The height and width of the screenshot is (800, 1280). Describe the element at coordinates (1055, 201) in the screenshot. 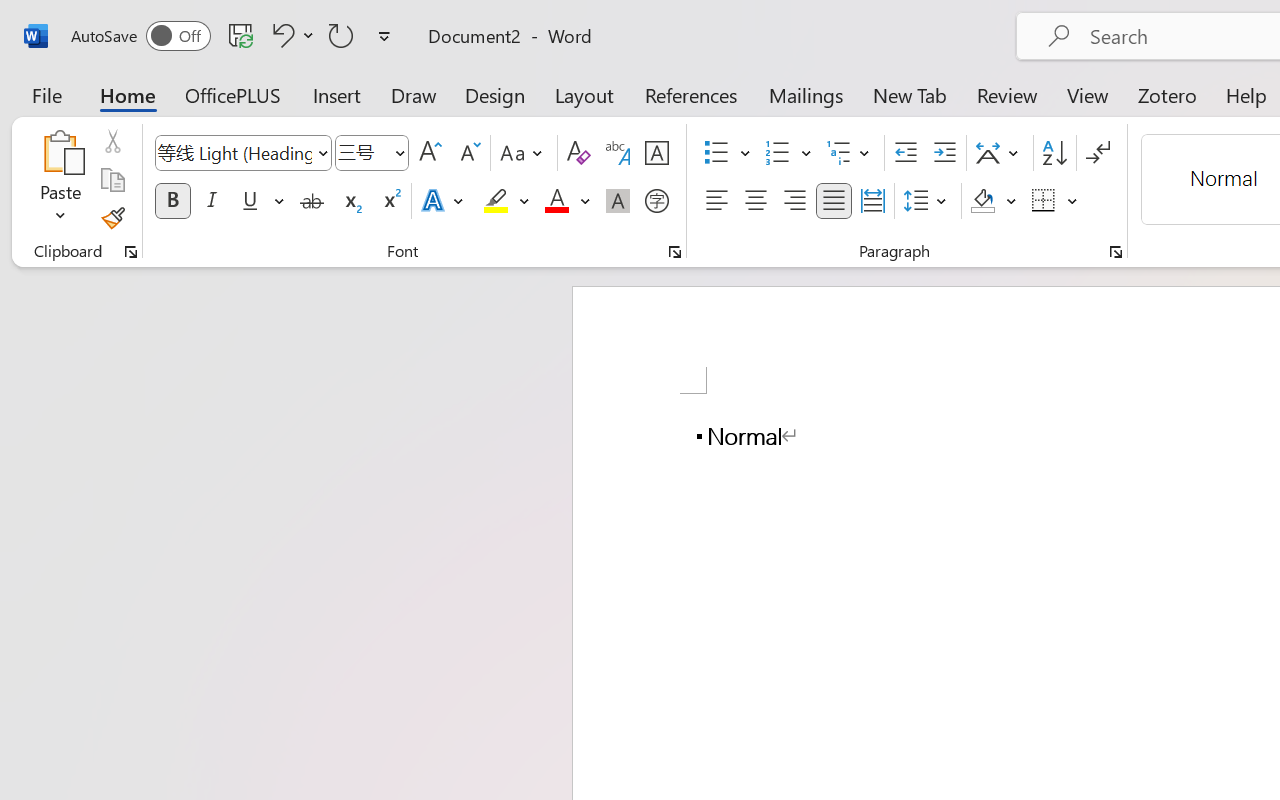

I see `Borders` at that location.